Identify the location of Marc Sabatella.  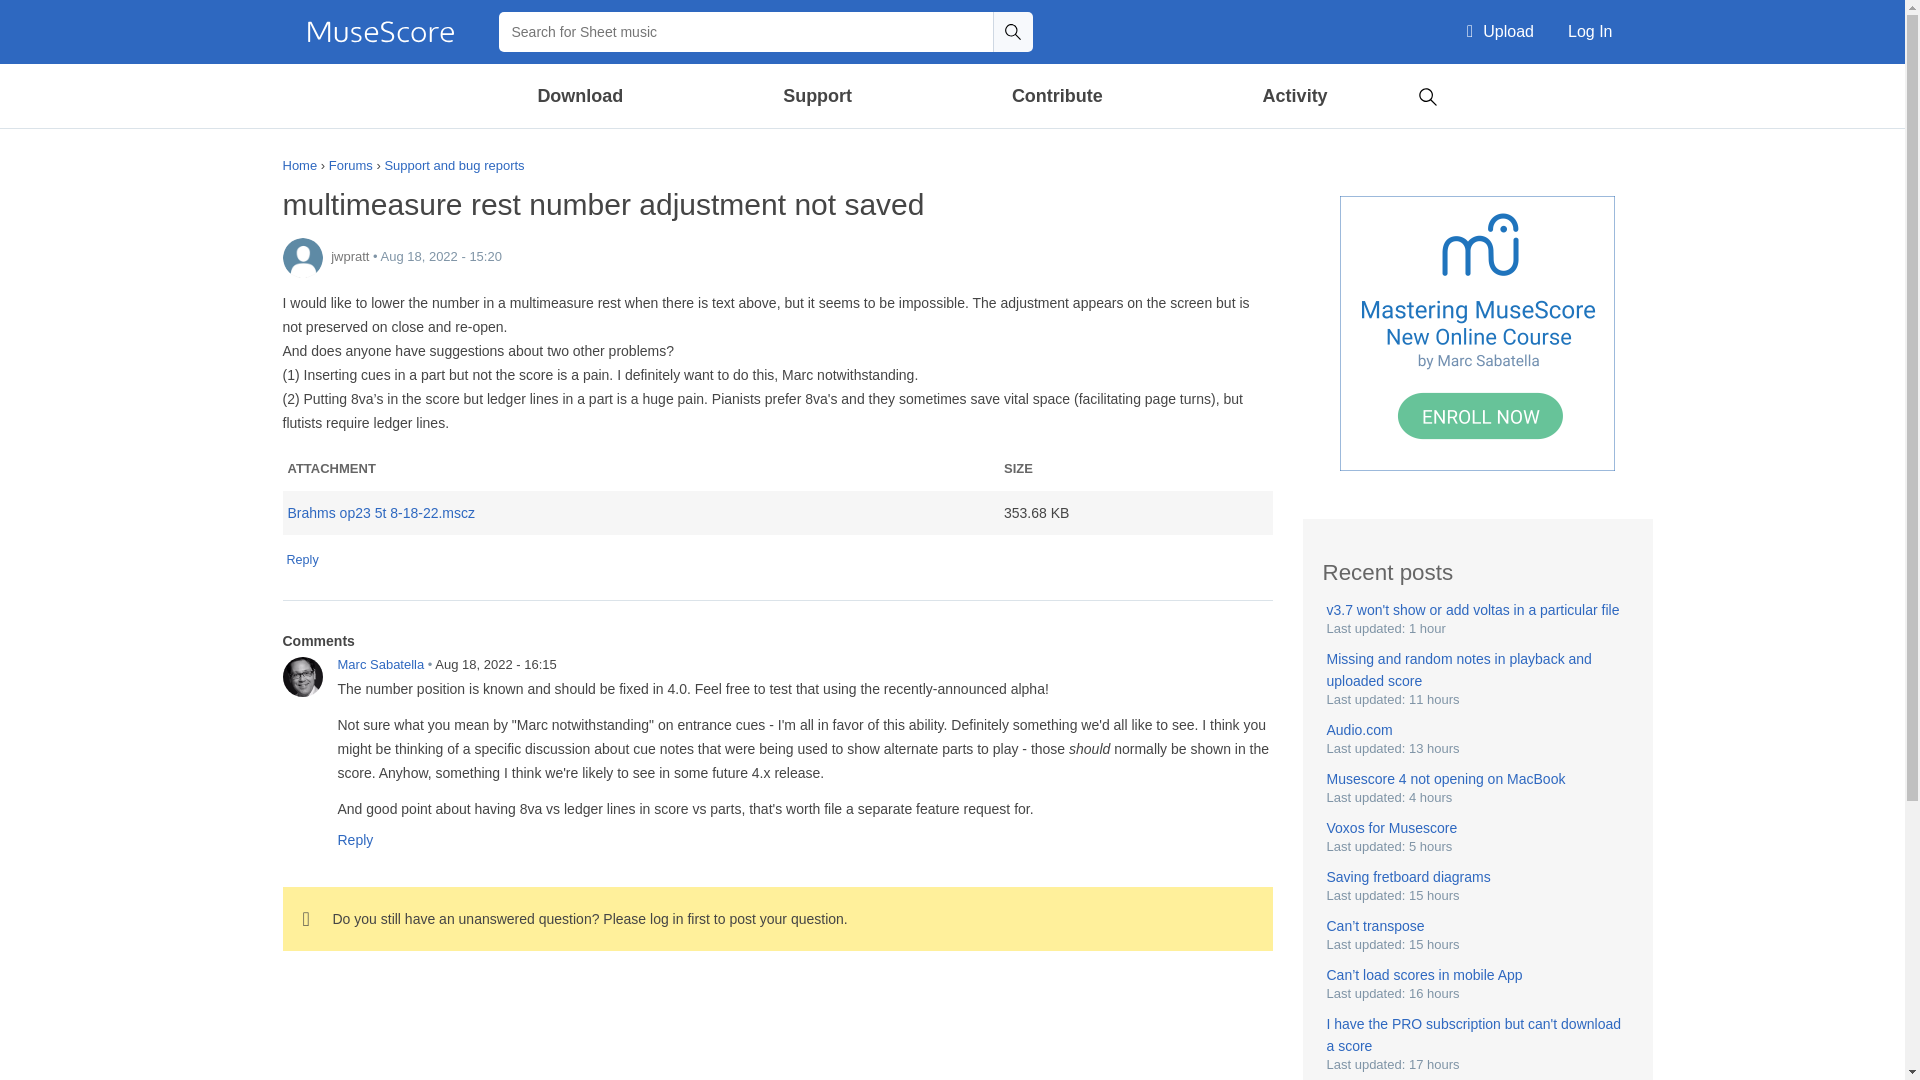
(302, 676).